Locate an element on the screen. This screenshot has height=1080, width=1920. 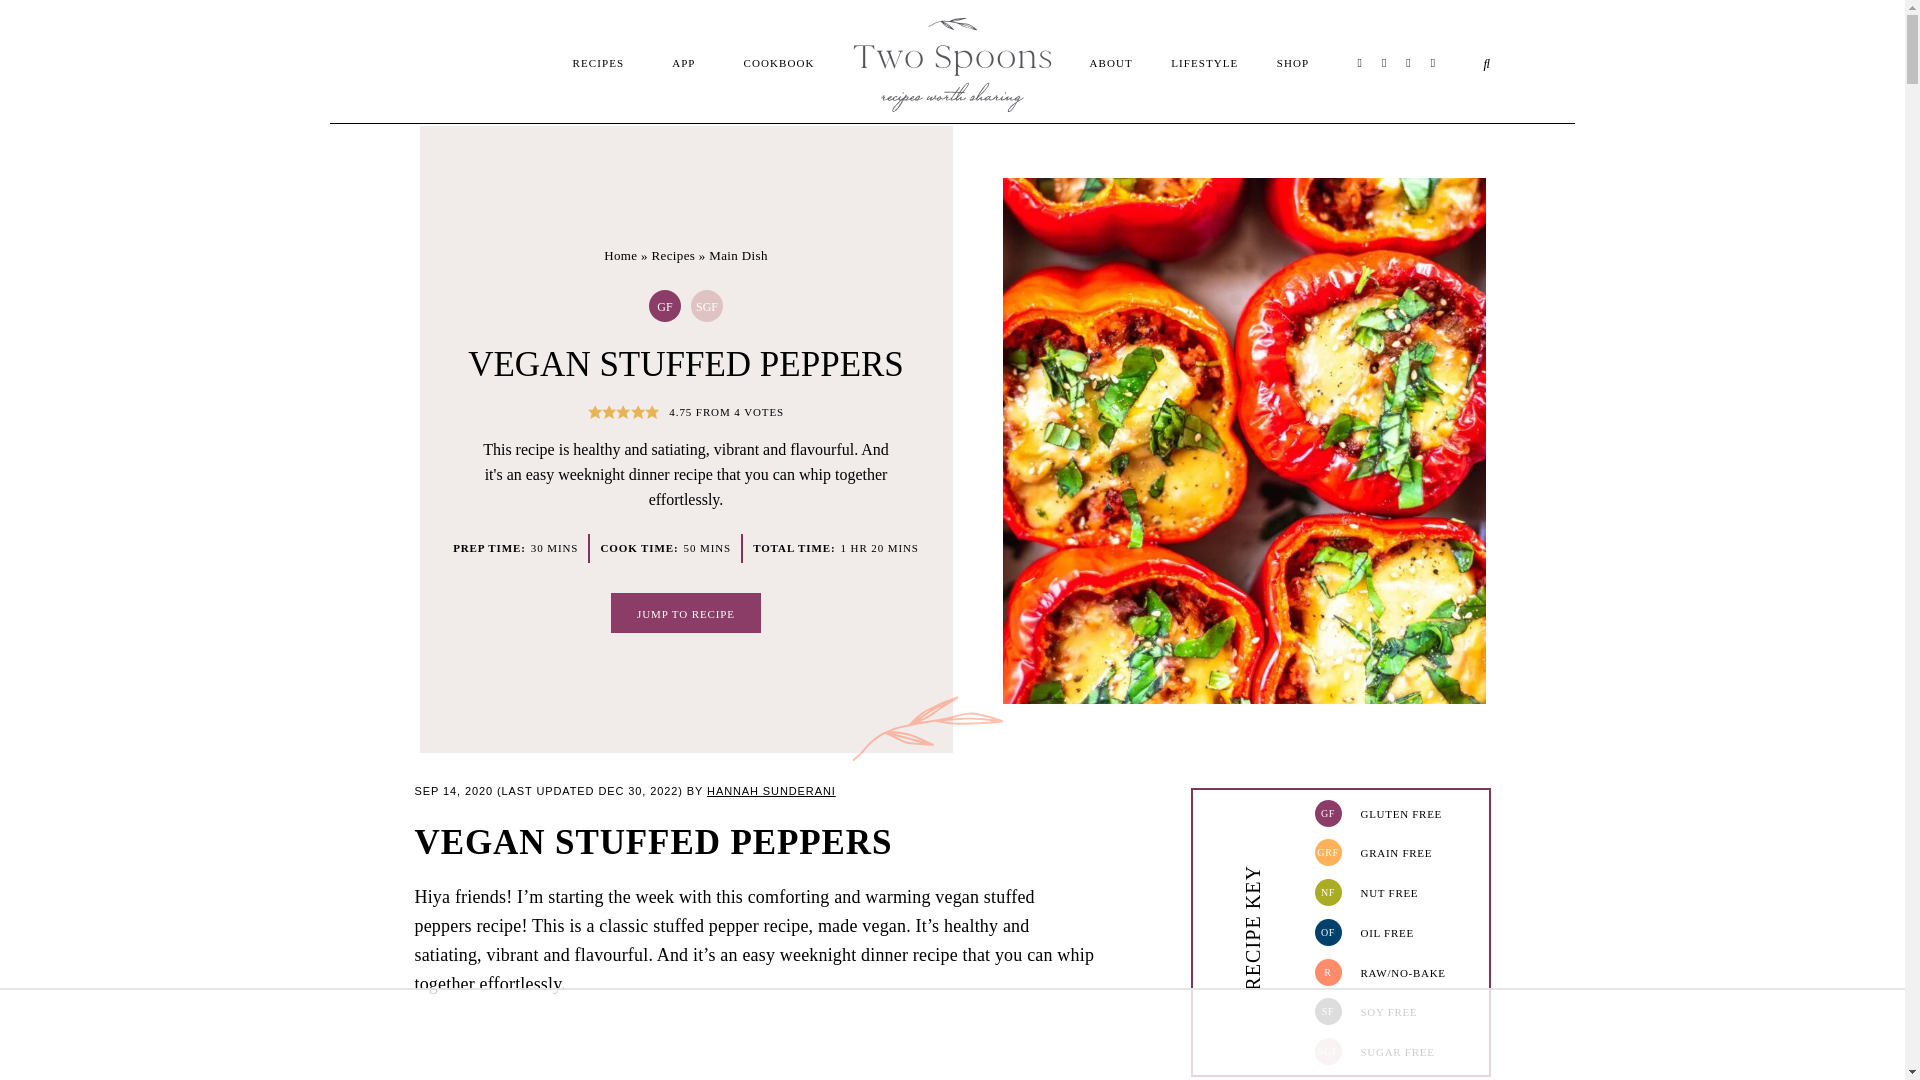
GF is located at coordinates (664, 306).